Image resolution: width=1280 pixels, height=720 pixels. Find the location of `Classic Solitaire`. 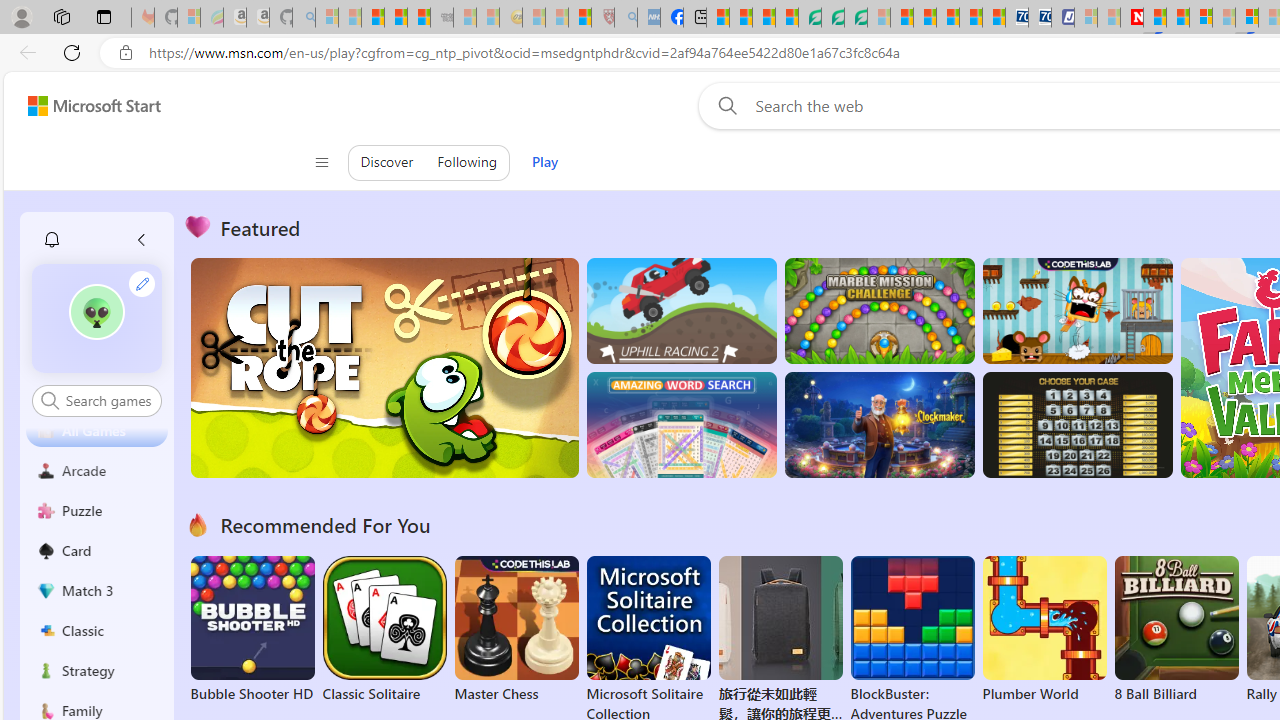

Classic Solitaire is located at coordinates (384, 630).